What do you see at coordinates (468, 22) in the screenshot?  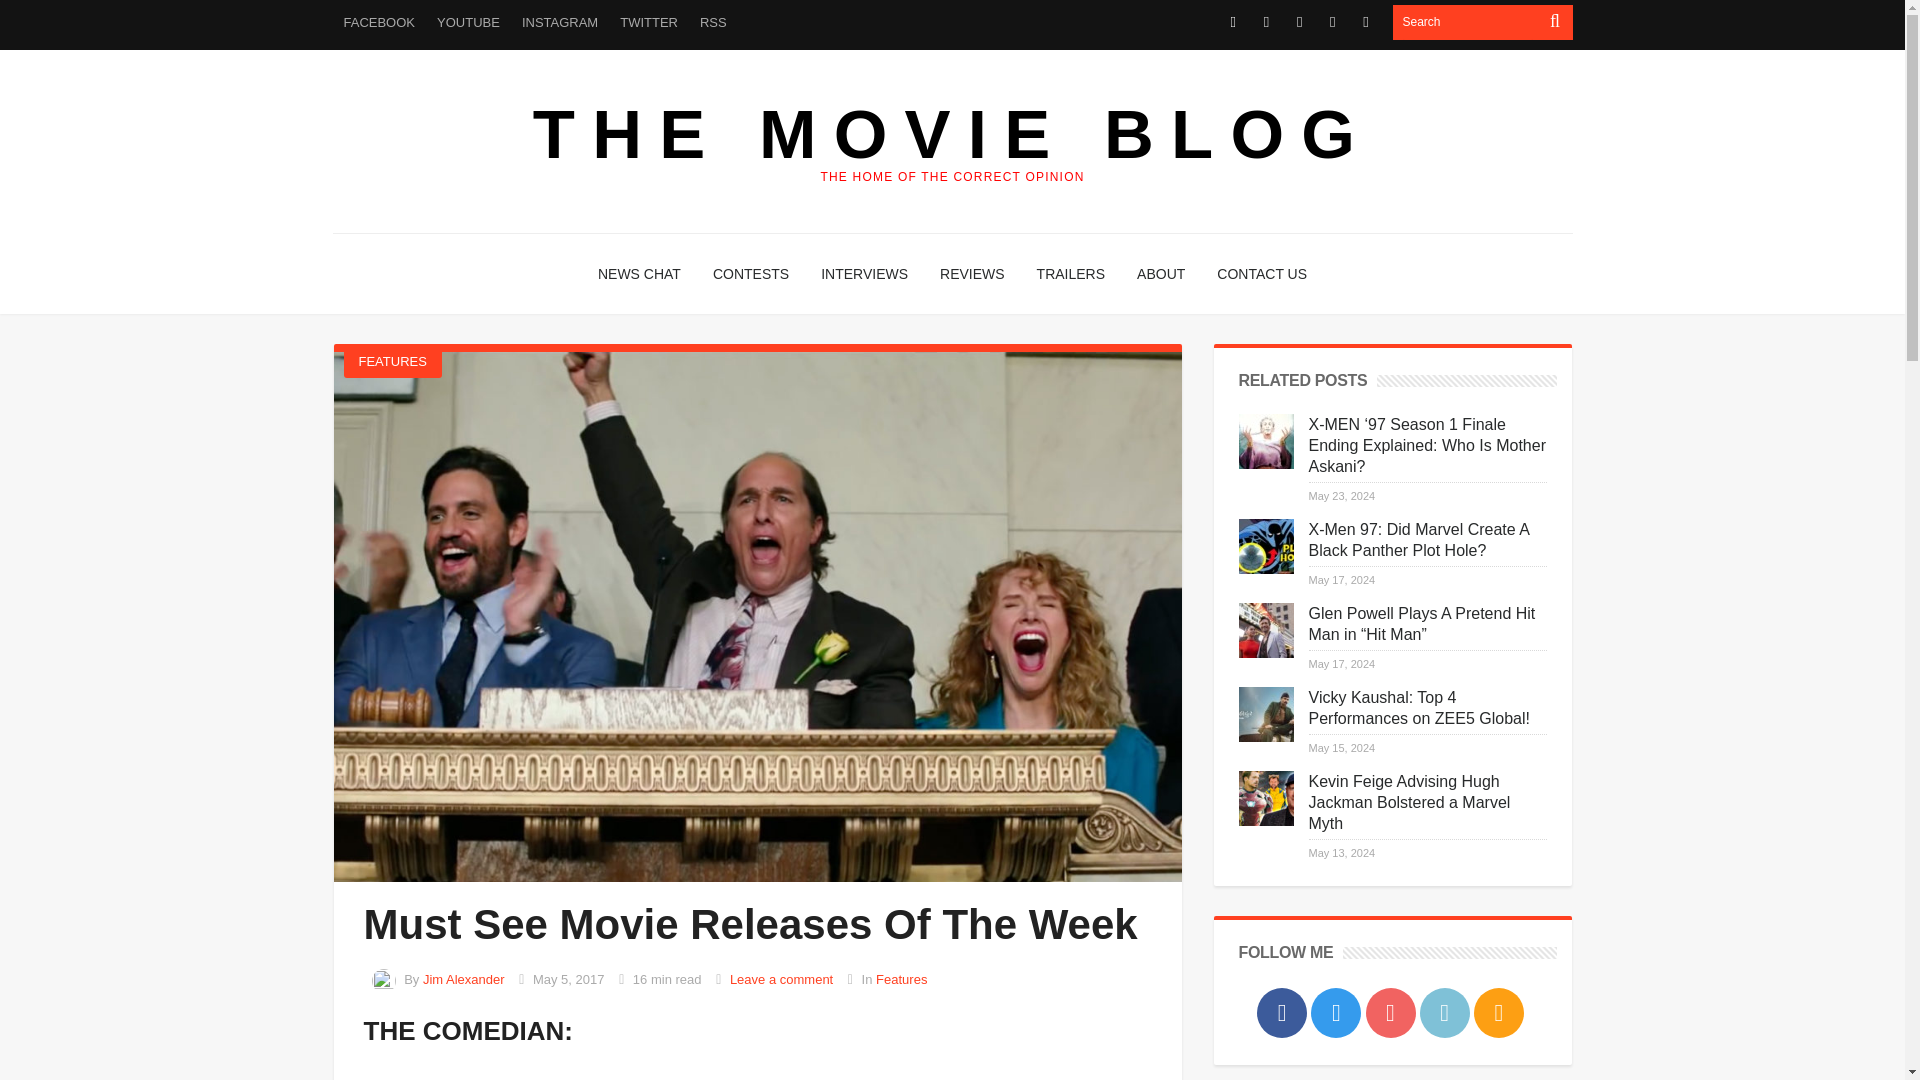 I see `YOUTUBE` at bounding box center [468, 22].